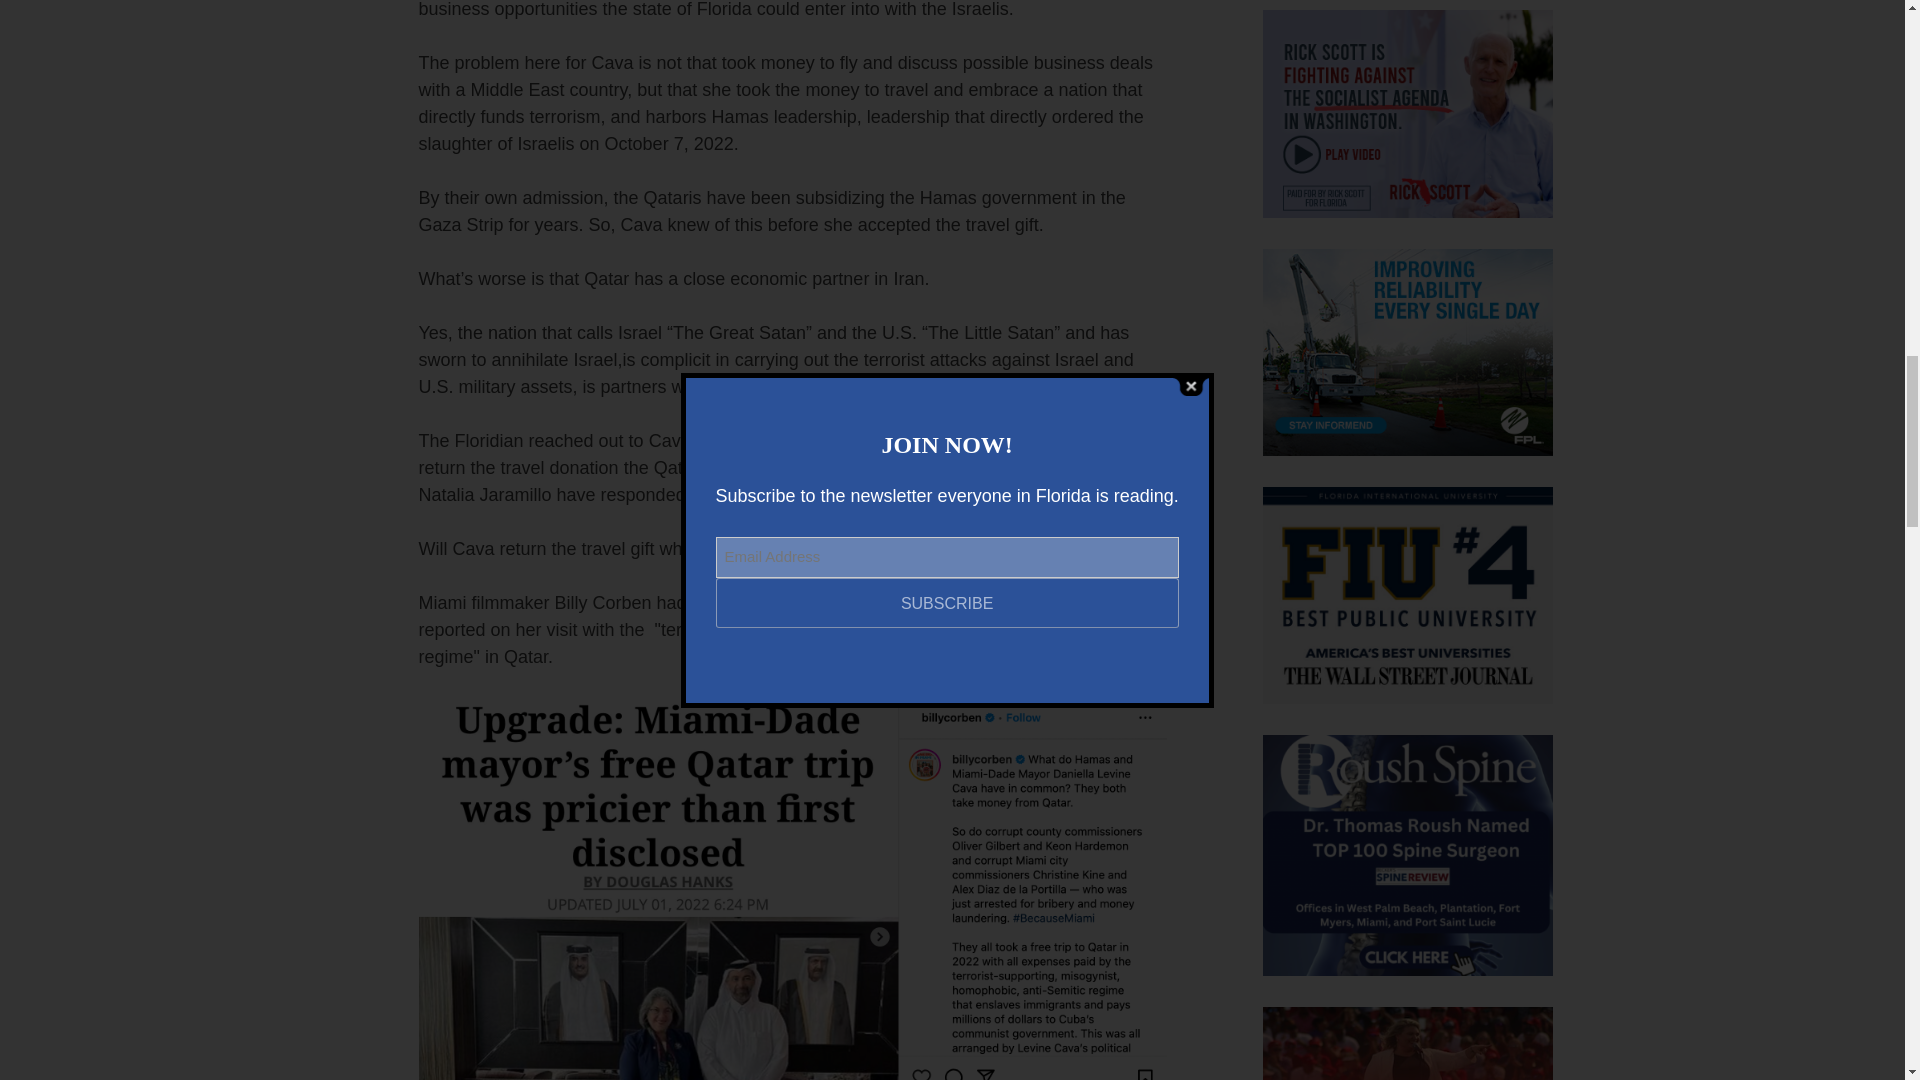  Describe the element at coordinates (1406, 1043) in the screenshot. I see `Partnering To Reduce Recidivism` at that location.